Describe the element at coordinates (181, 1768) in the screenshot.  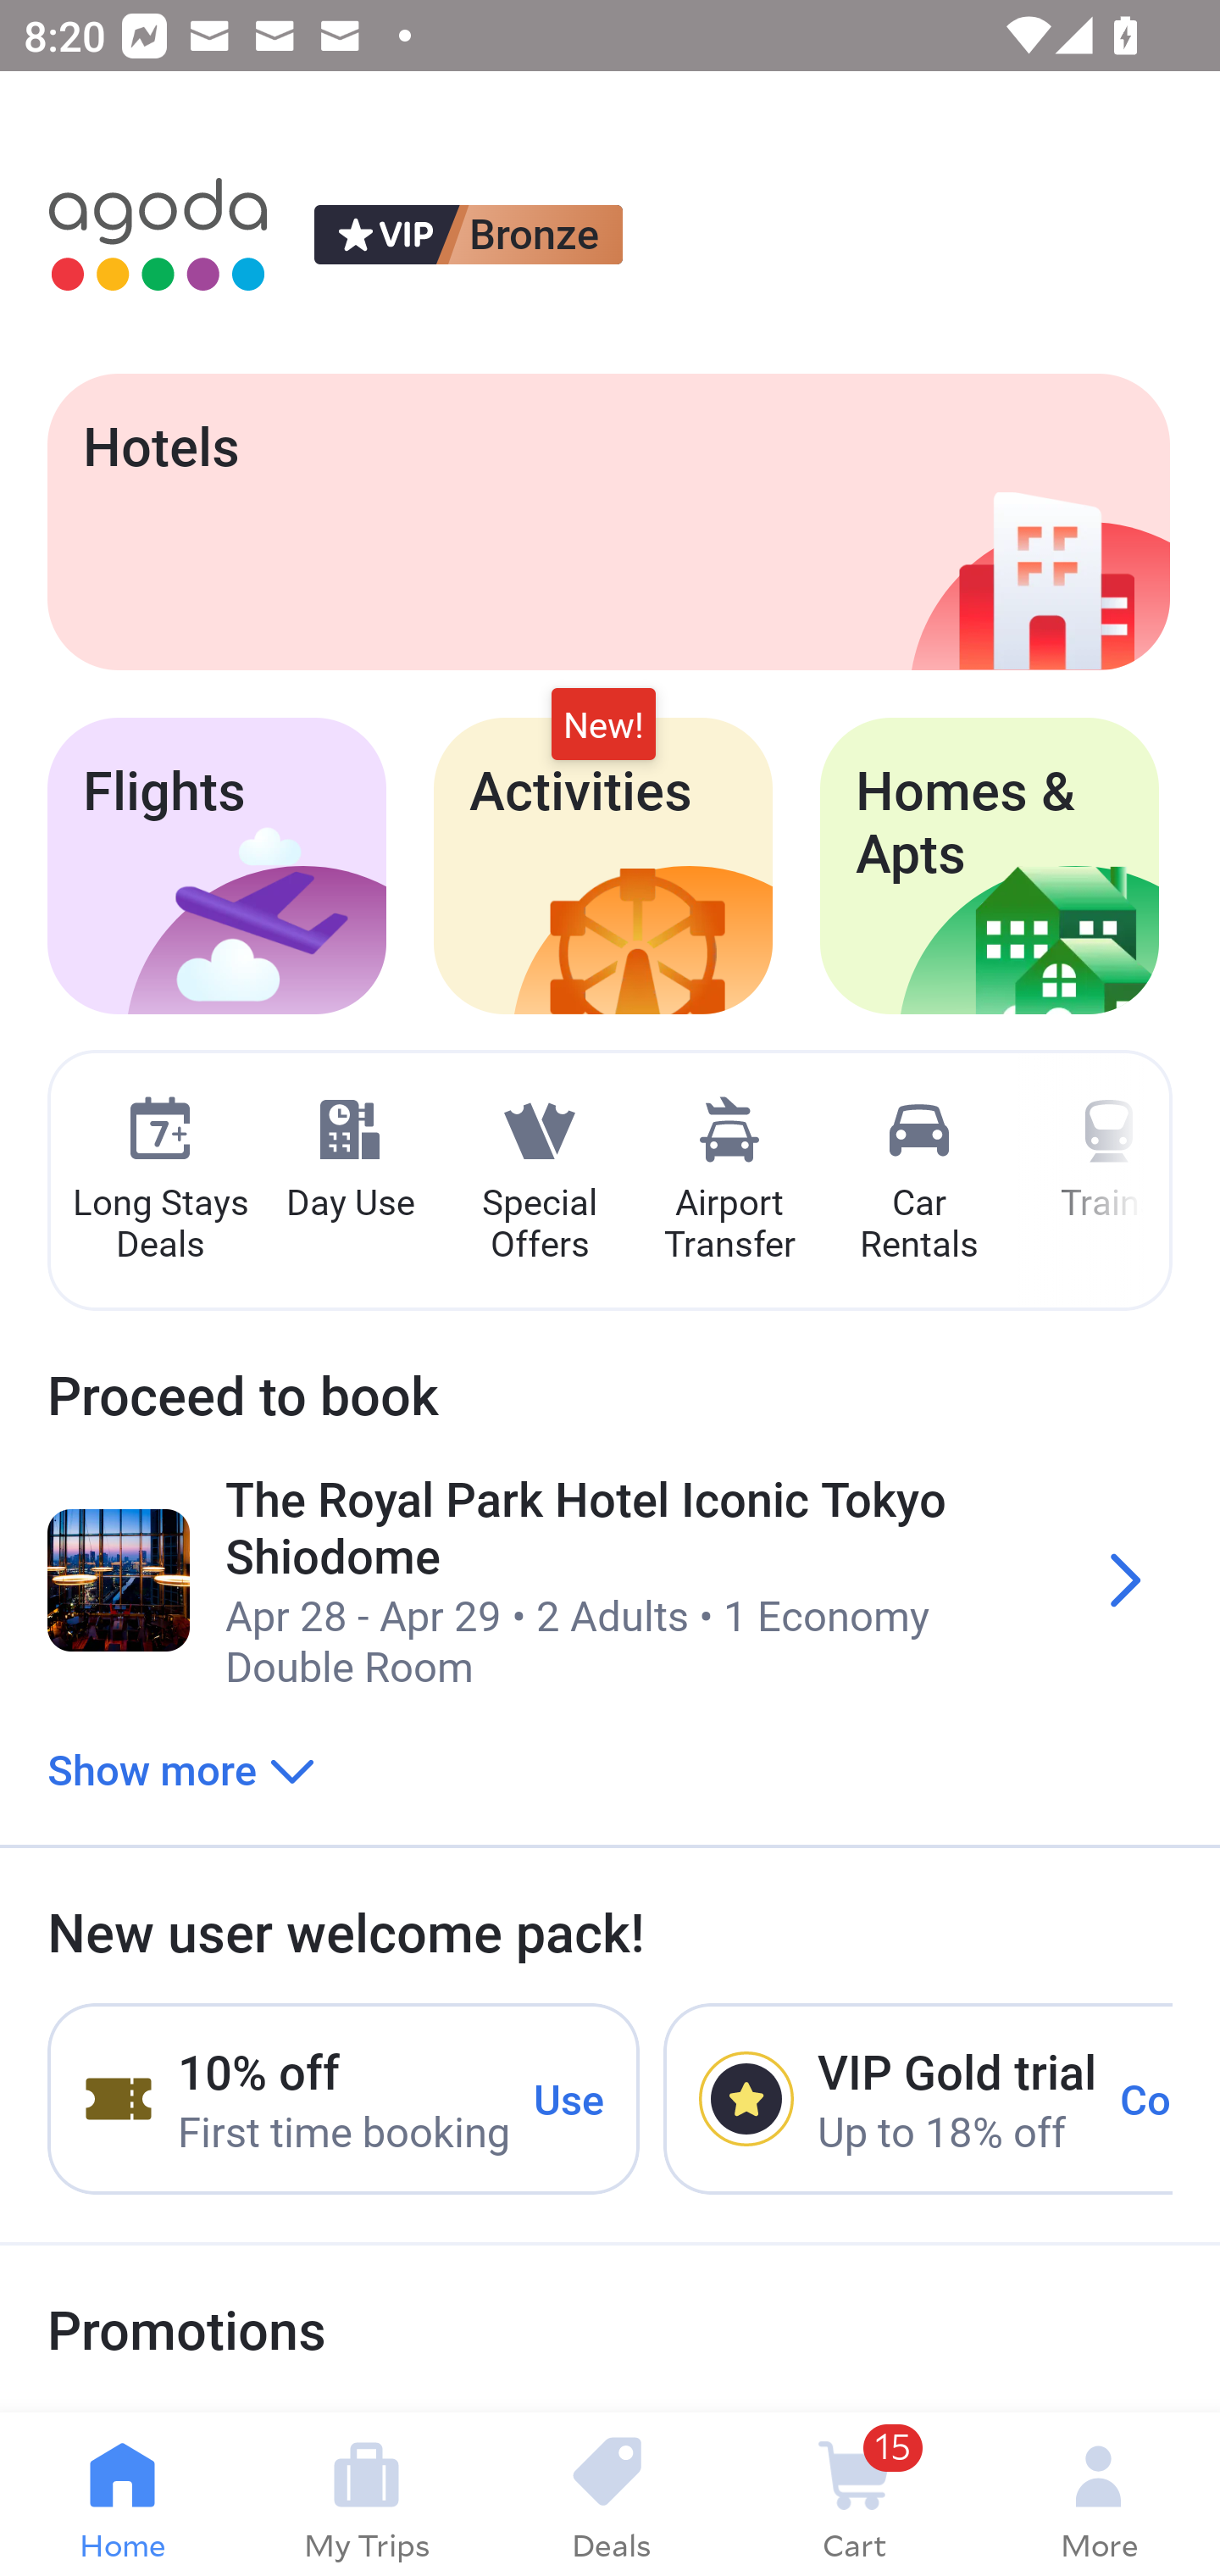
I see `Show more` at that location.